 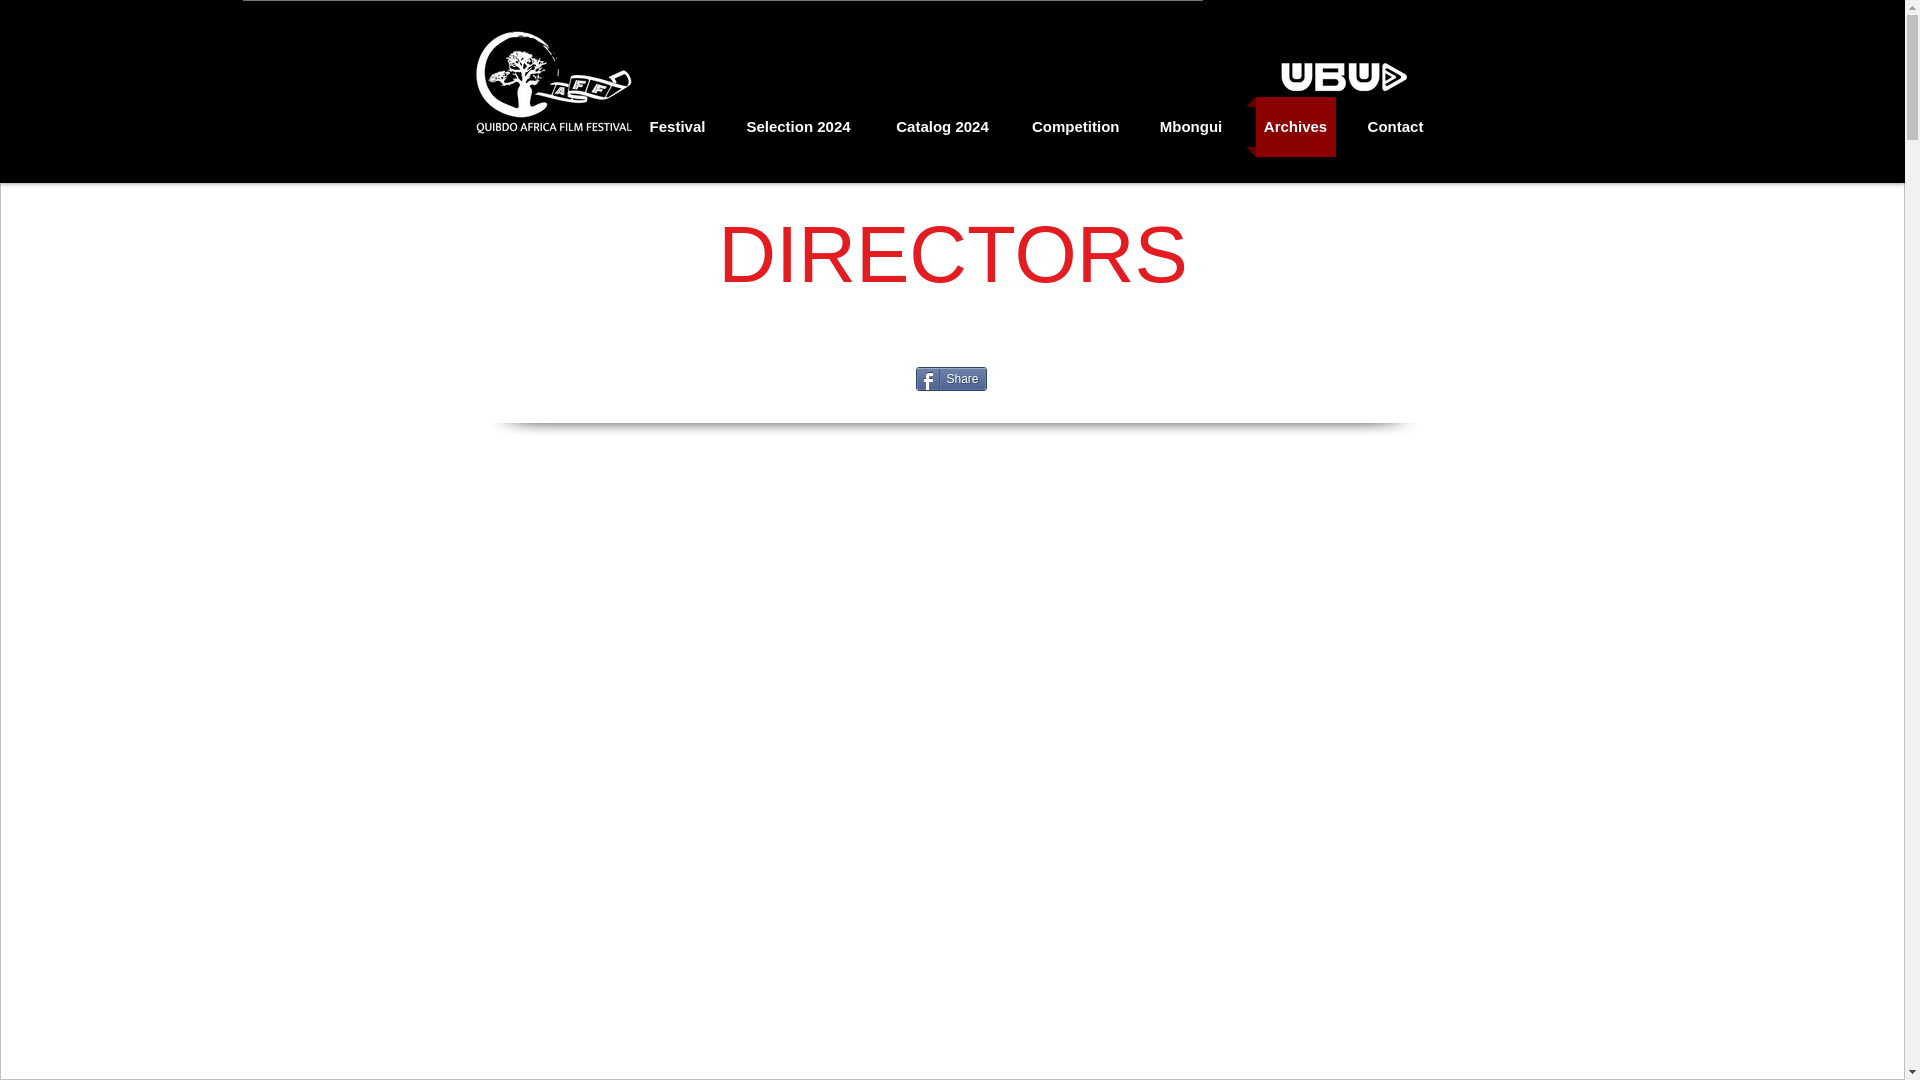 What do you see at coordinates (942, 126) in the screenshot?
I see `Catalog 2024` at bounding box center [942, 126].